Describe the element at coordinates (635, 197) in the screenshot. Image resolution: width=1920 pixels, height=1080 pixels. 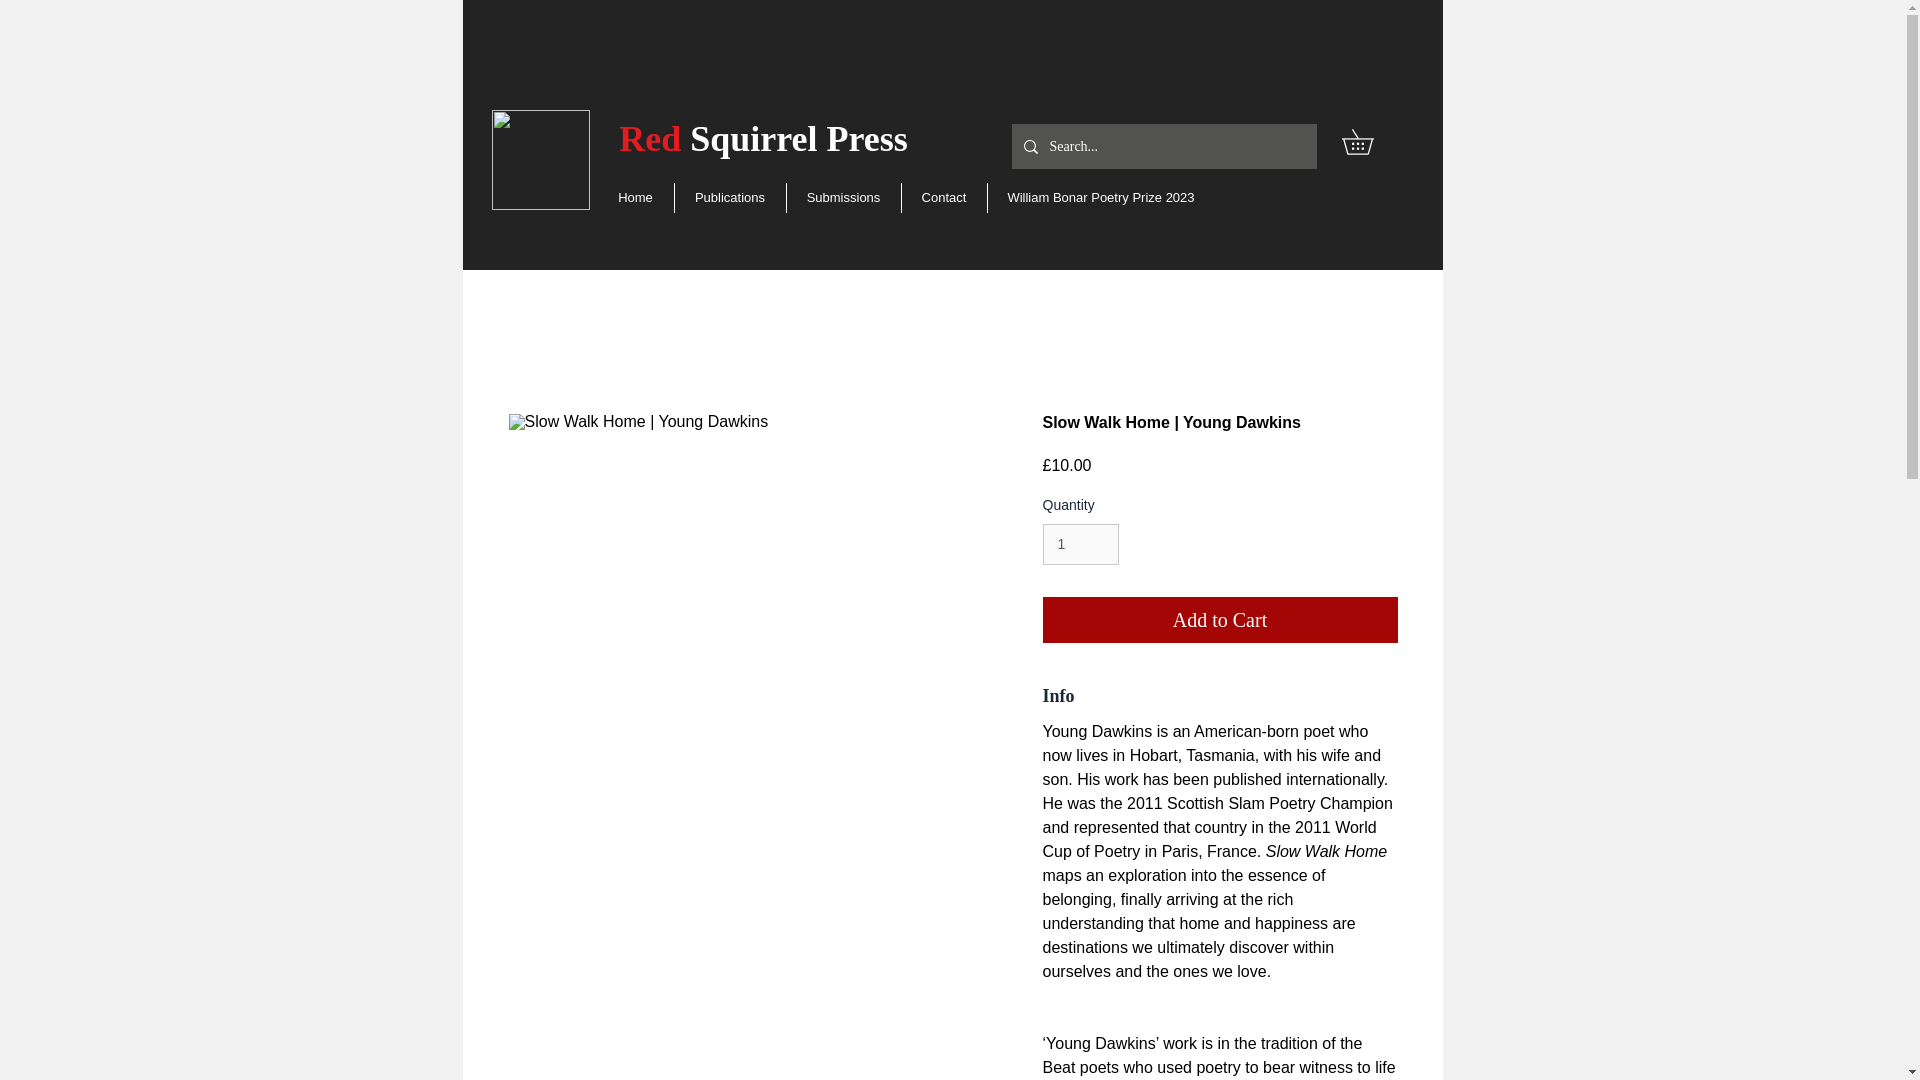
I see `Home` at that location.